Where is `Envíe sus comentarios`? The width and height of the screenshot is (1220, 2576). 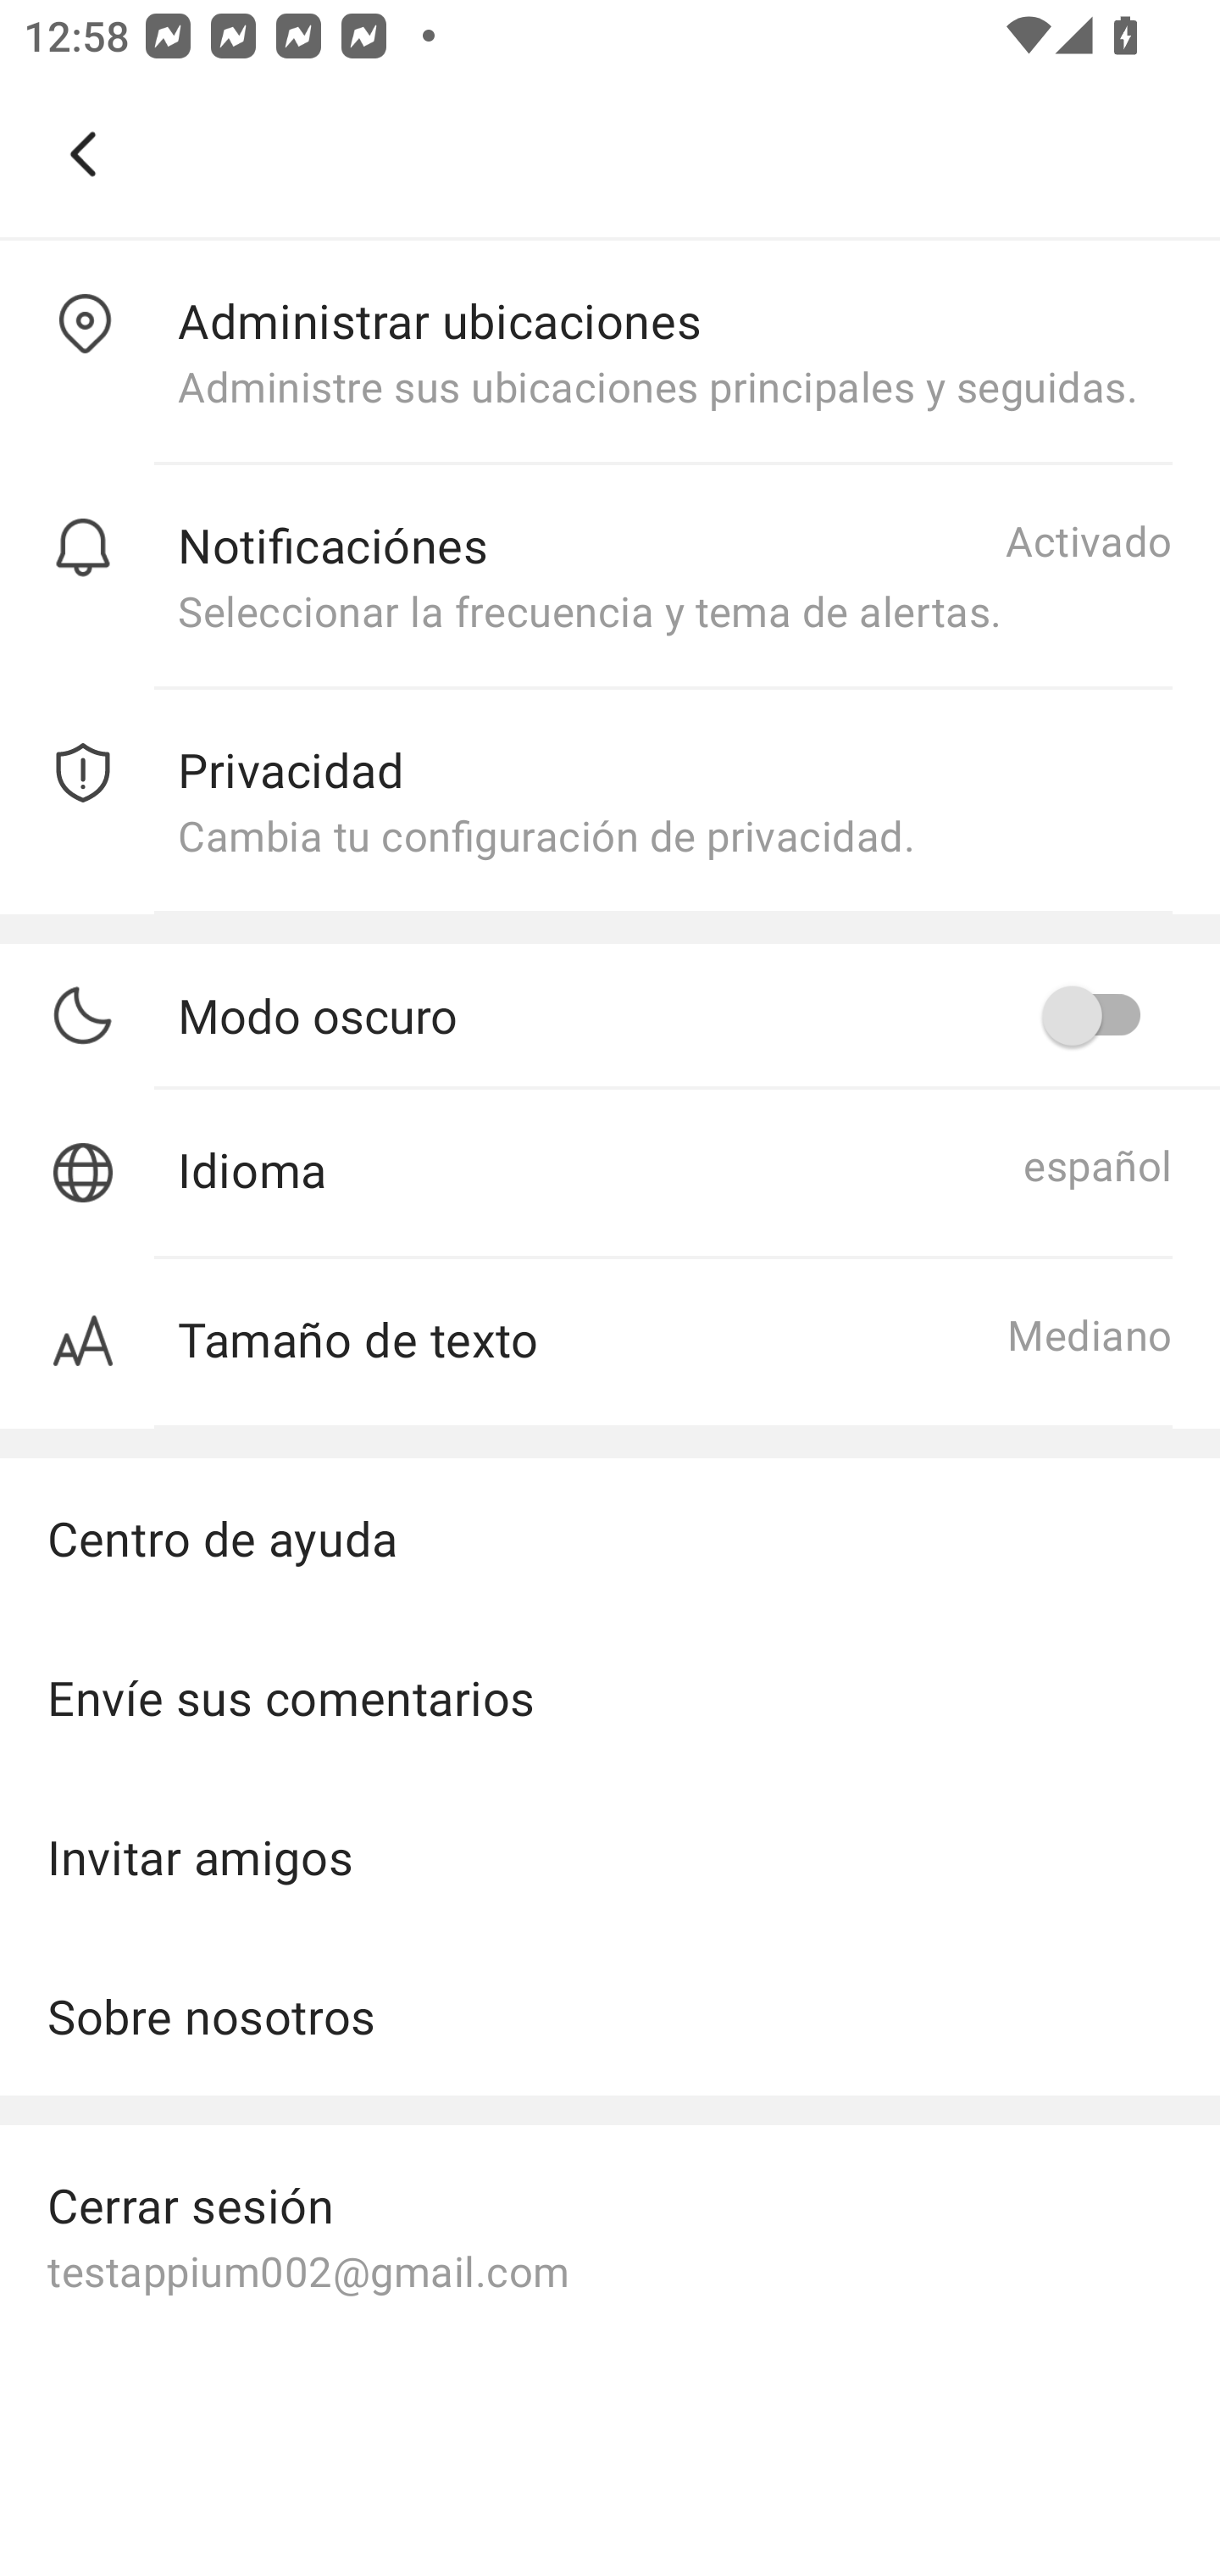 Envíe sus comentarios is located at coordinates (610, 1697).